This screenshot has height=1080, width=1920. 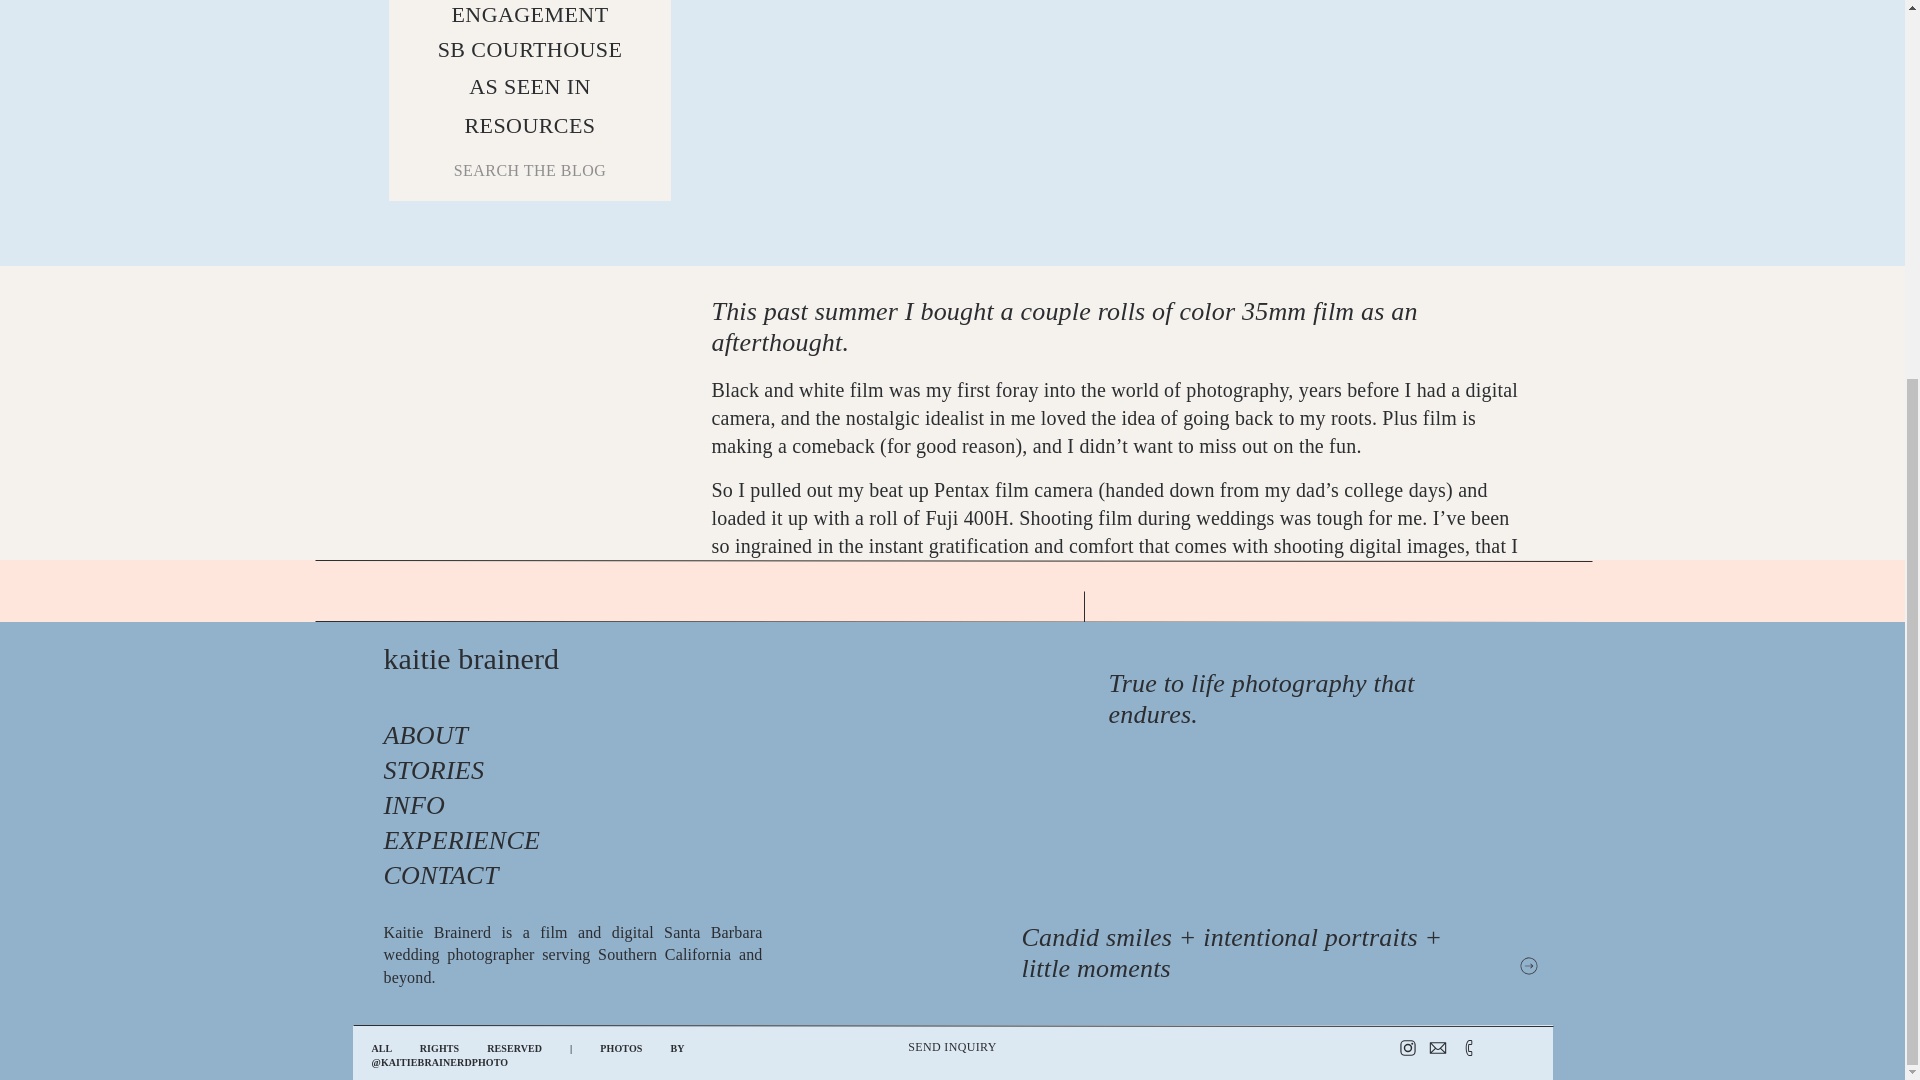 I want to click on RESOURCES, so click(x=530, y=127).